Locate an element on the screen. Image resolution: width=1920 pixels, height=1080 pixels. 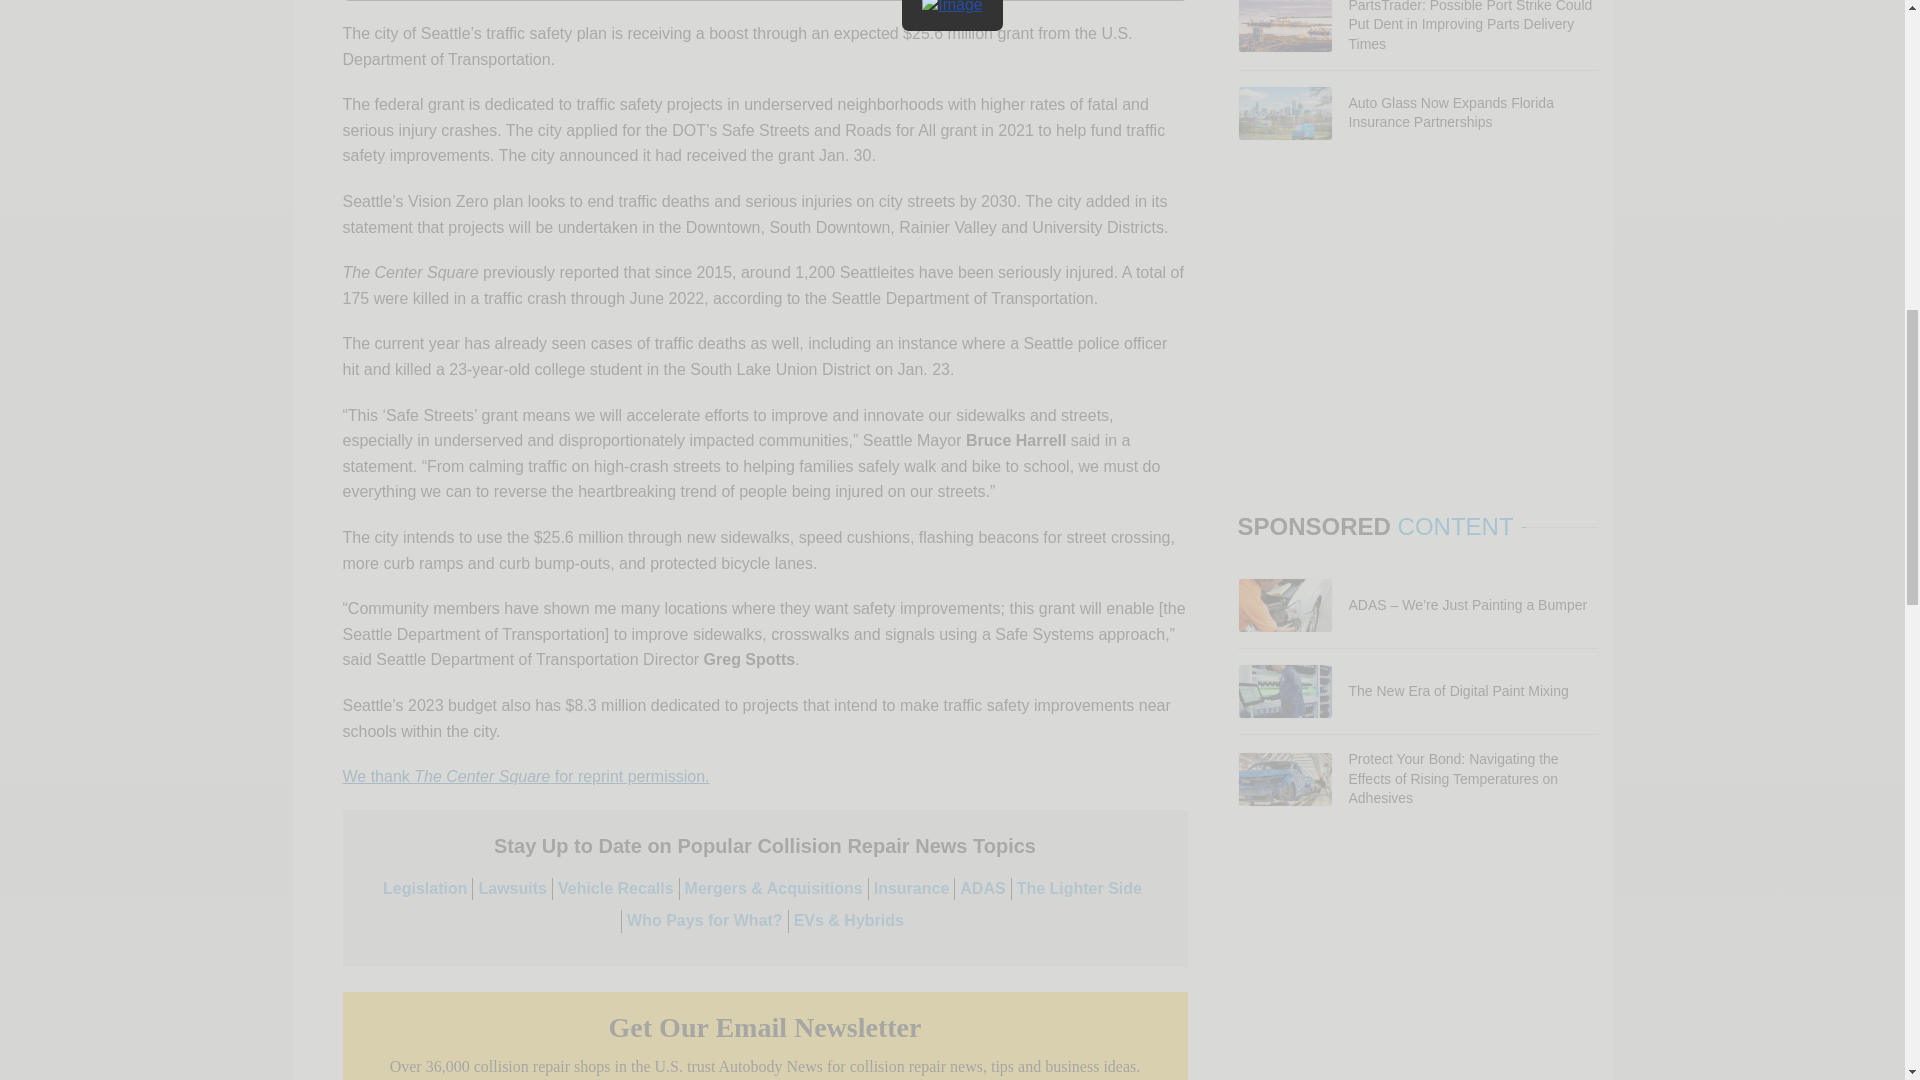
Legislation is located at coordinates (424, 888).